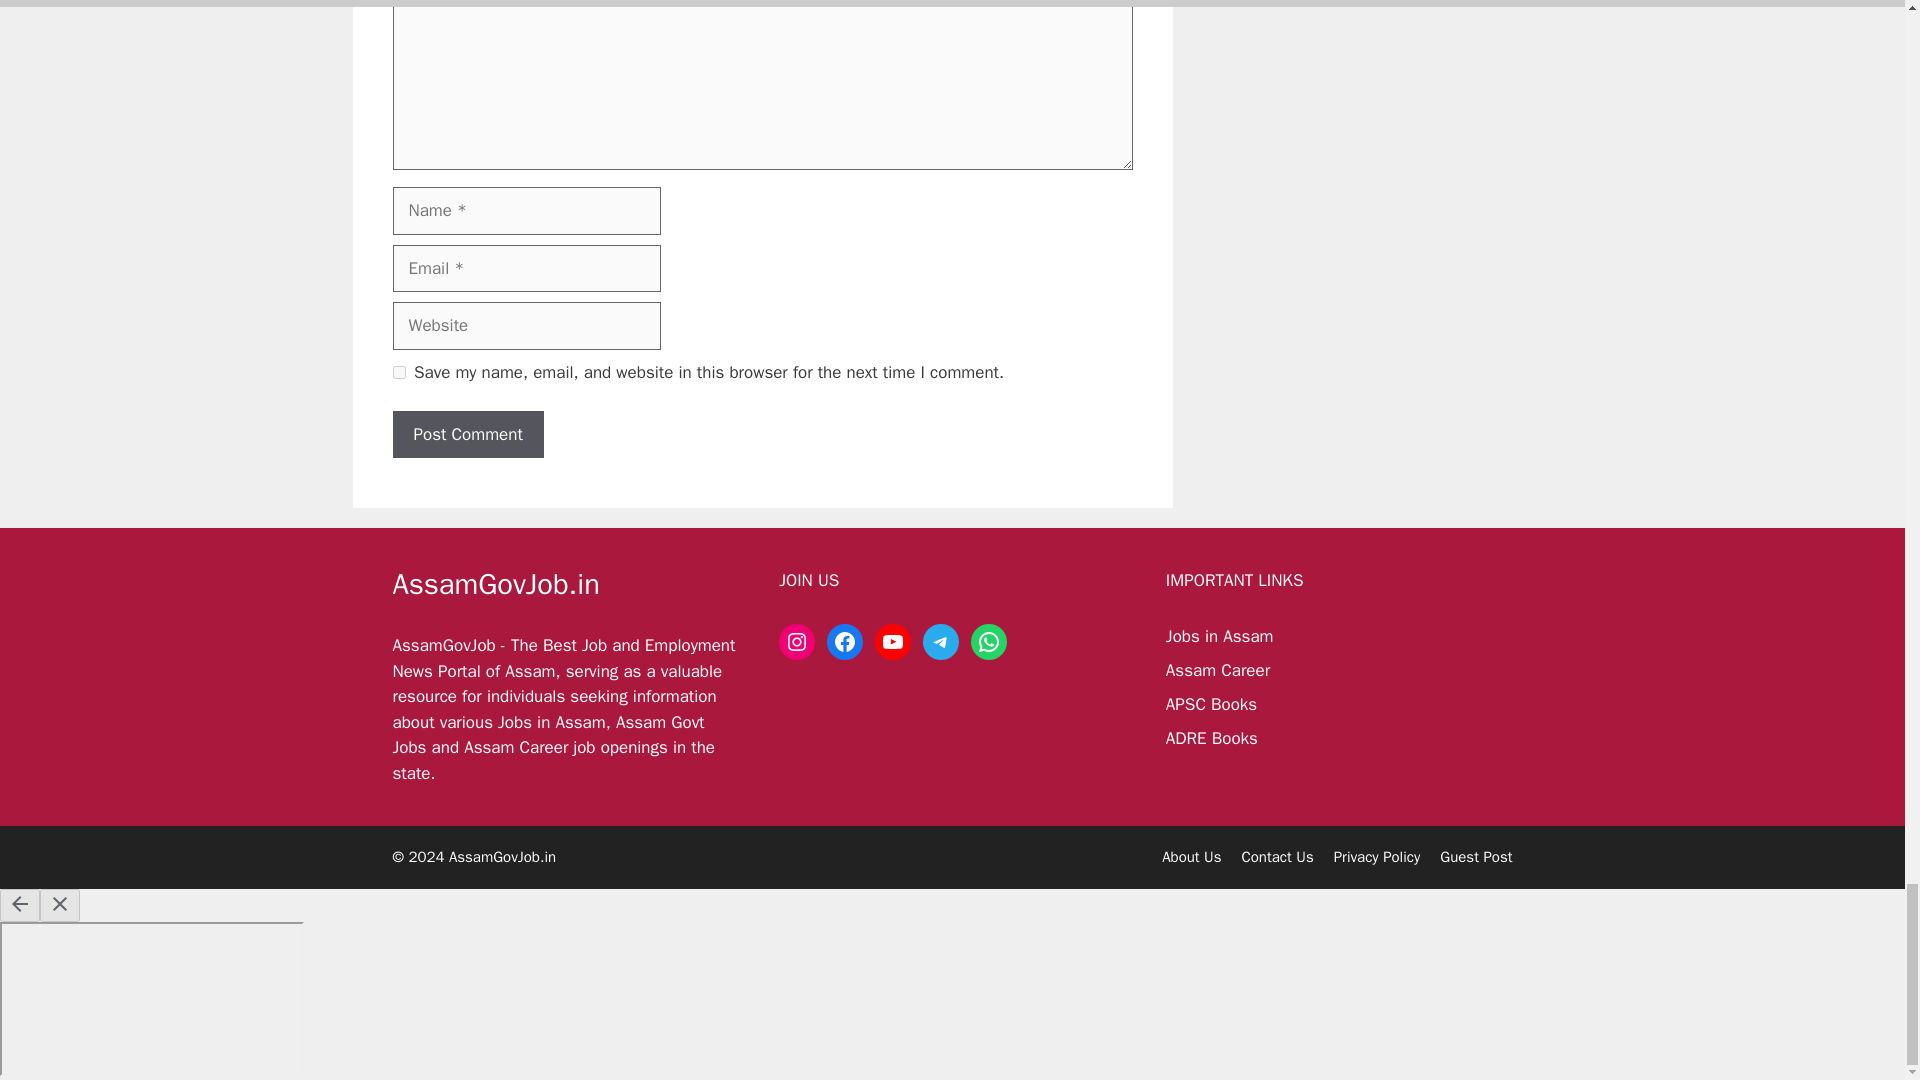 The image size is (1920, 1080). What do you see at coordinates (467, 435) in the screenshot?
I see `Post Comment` at bounding box center [467, 435].